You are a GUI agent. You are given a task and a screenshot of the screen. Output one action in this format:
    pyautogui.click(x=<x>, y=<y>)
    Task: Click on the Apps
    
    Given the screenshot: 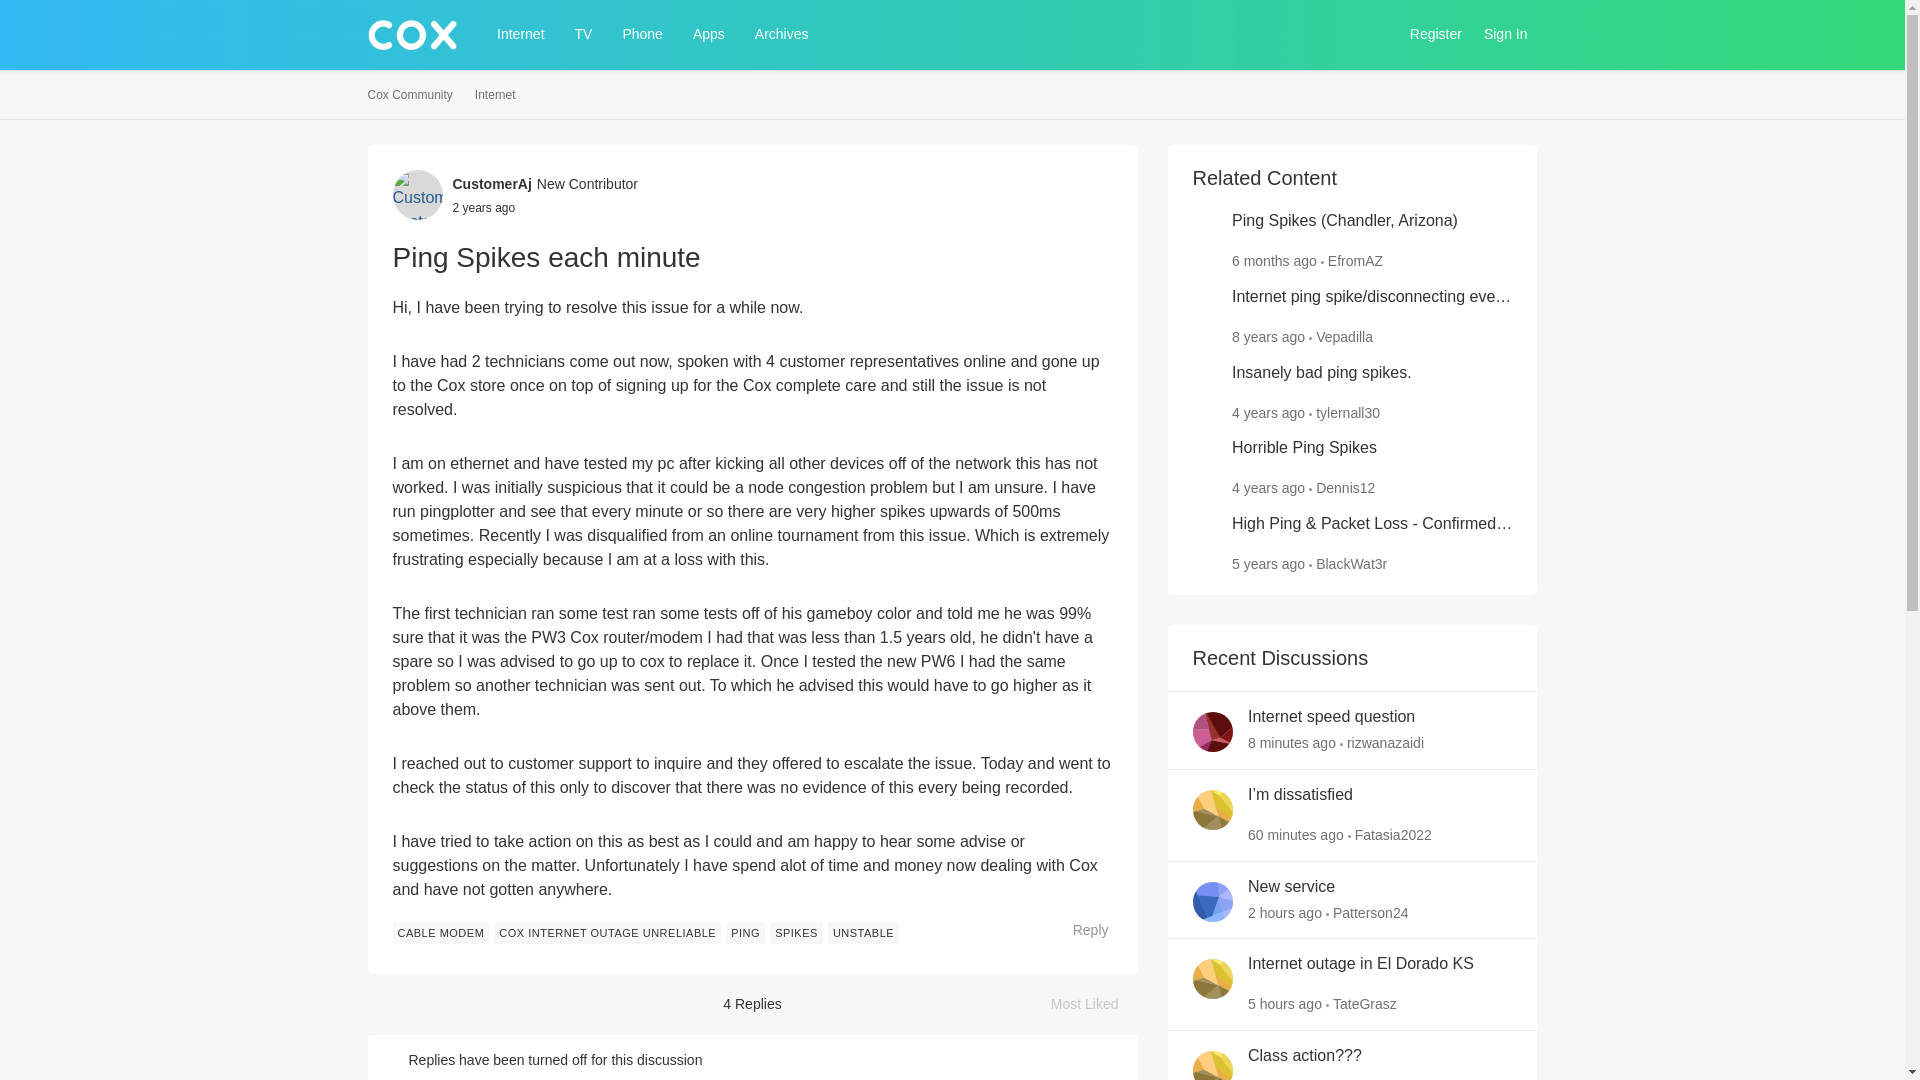 What is the action you would take?
    pyautogui.click(x=709, y=34)
    